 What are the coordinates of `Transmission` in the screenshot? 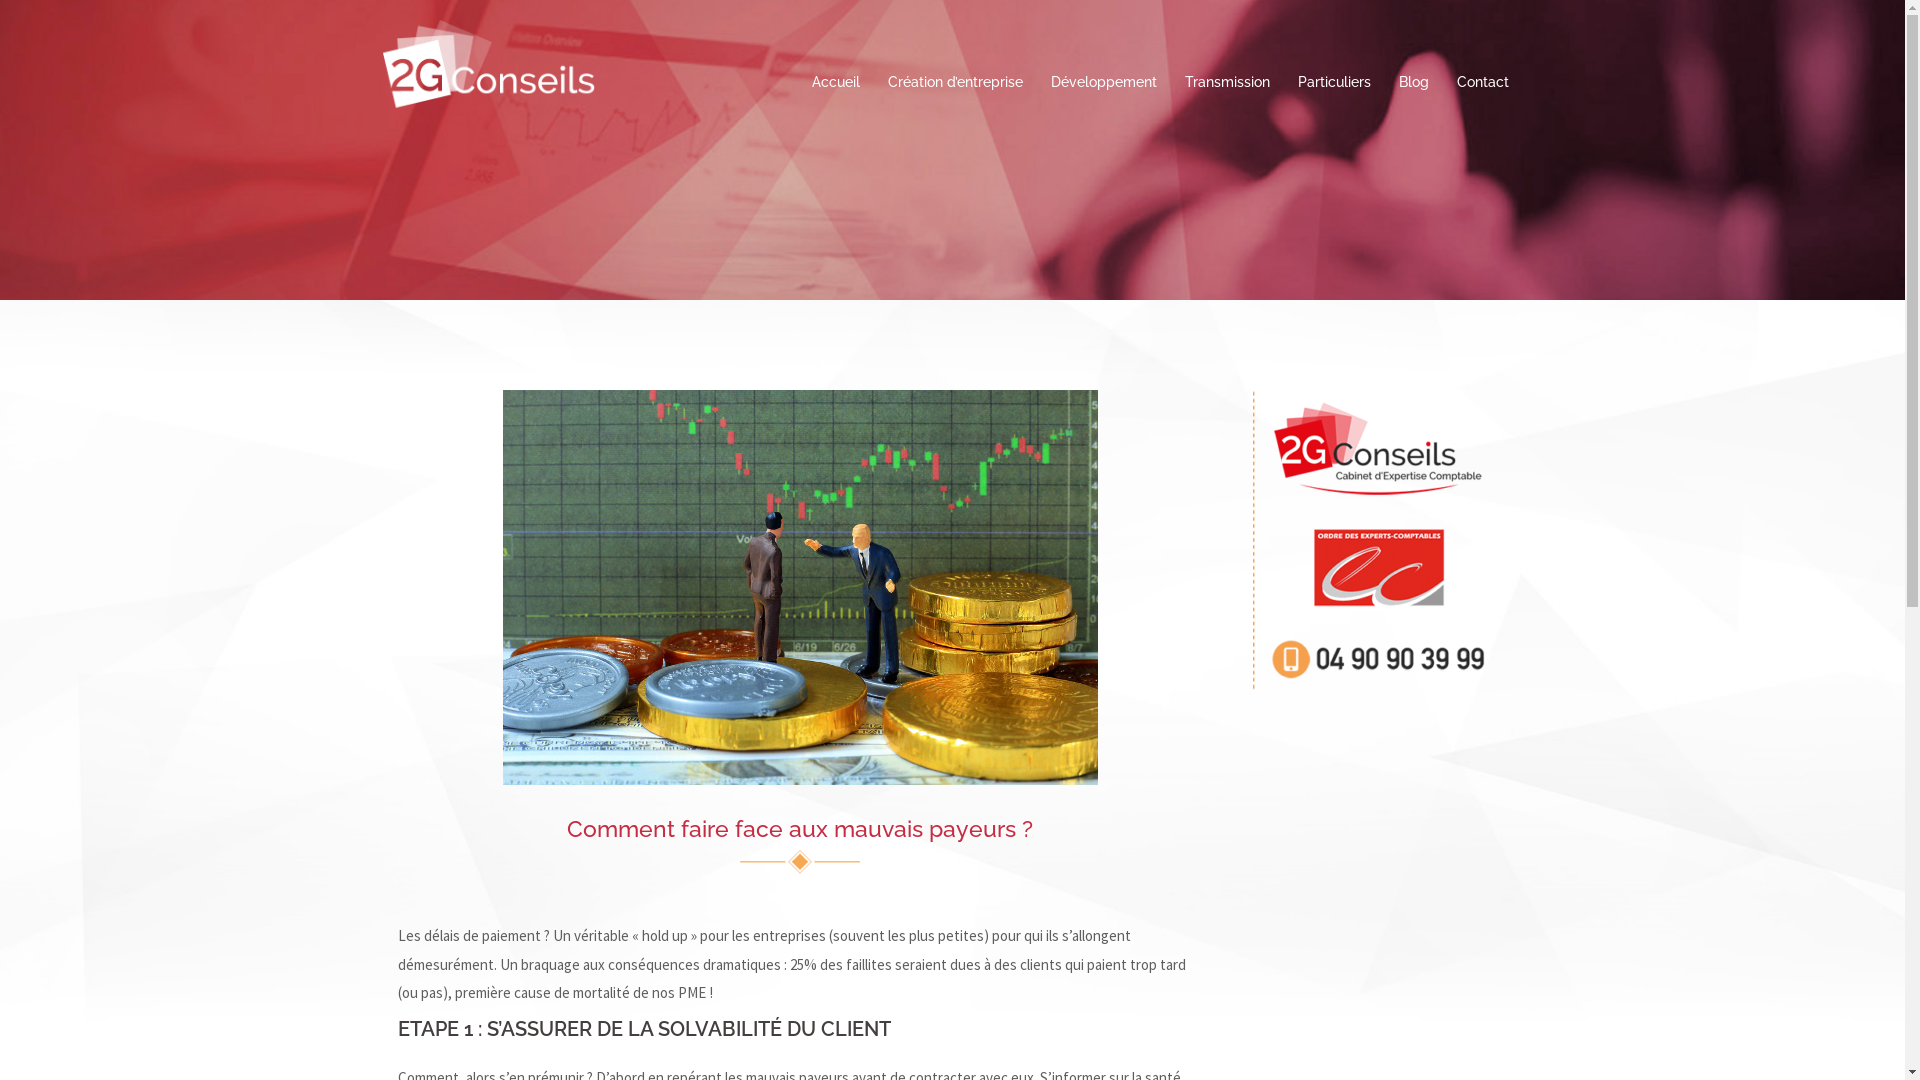 It's located at (1226, 82).